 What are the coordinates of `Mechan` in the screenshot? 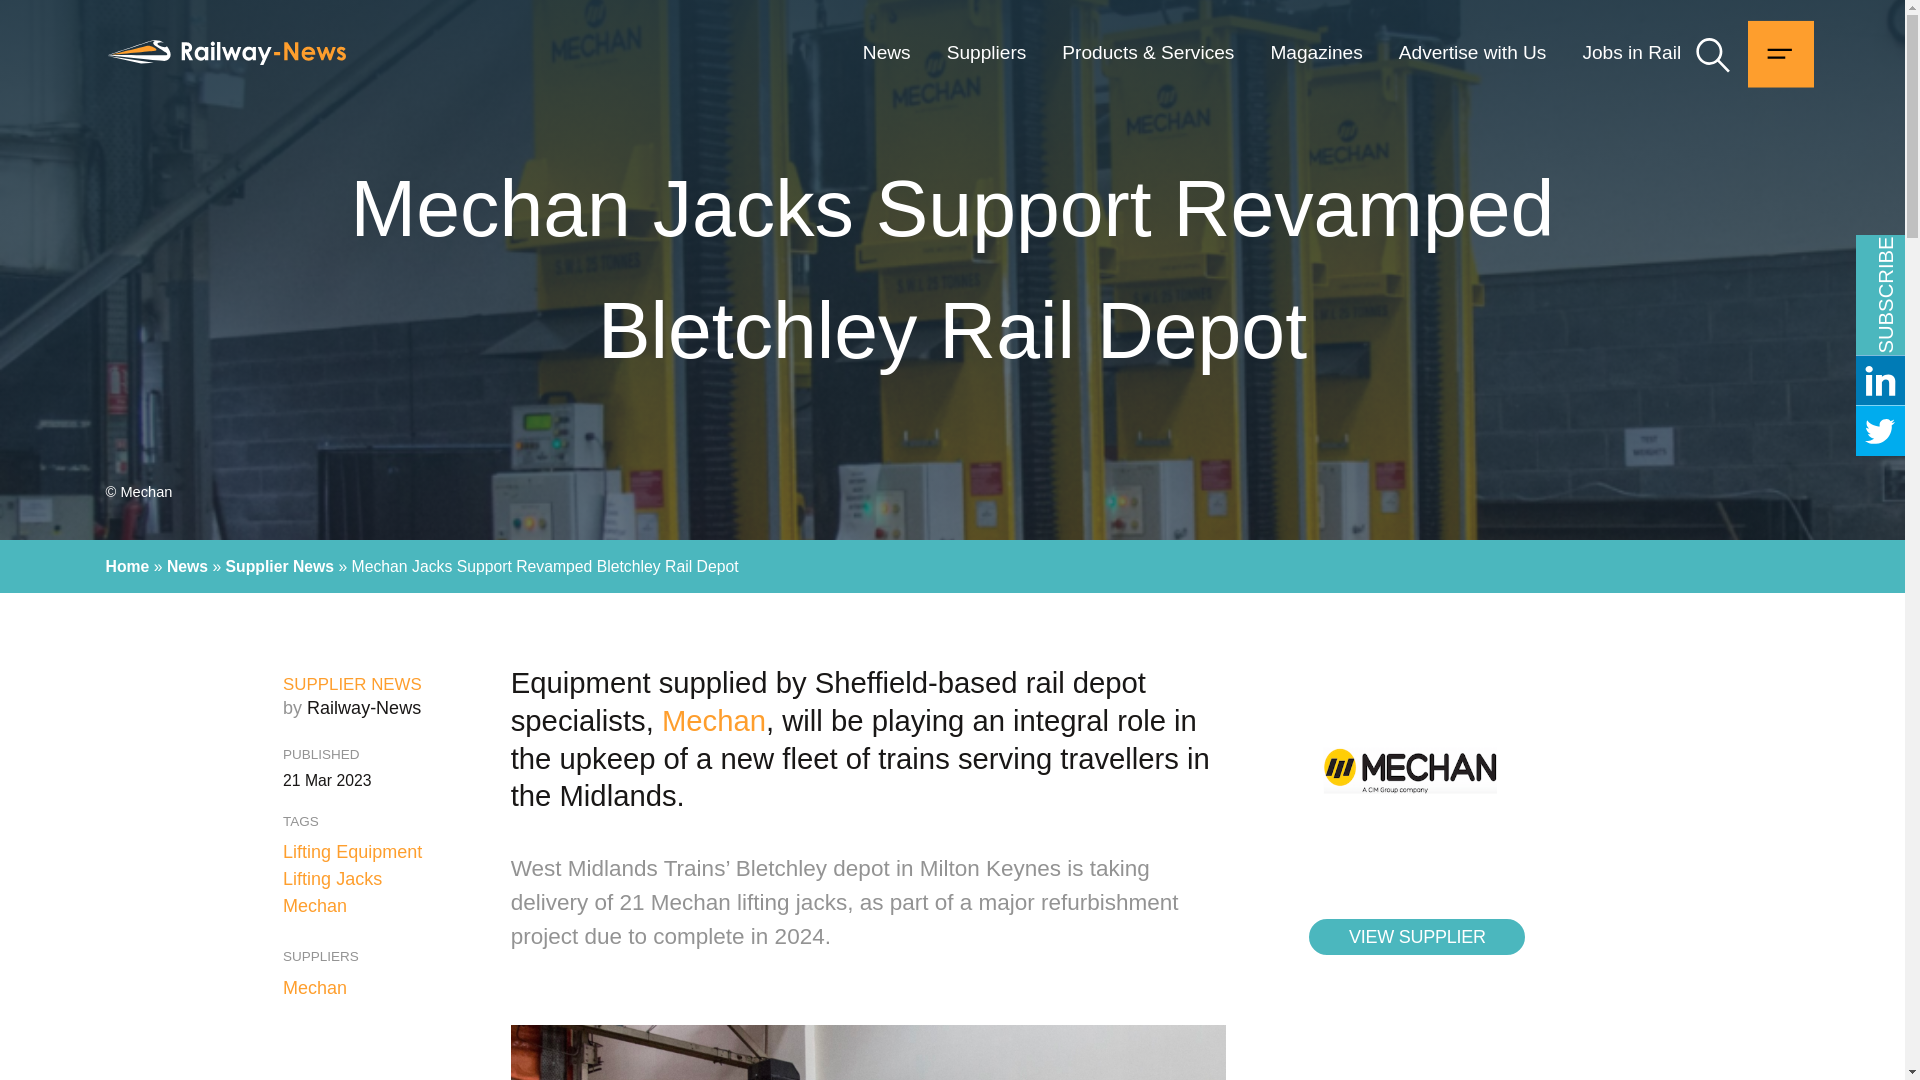 It's located at (382, 988).